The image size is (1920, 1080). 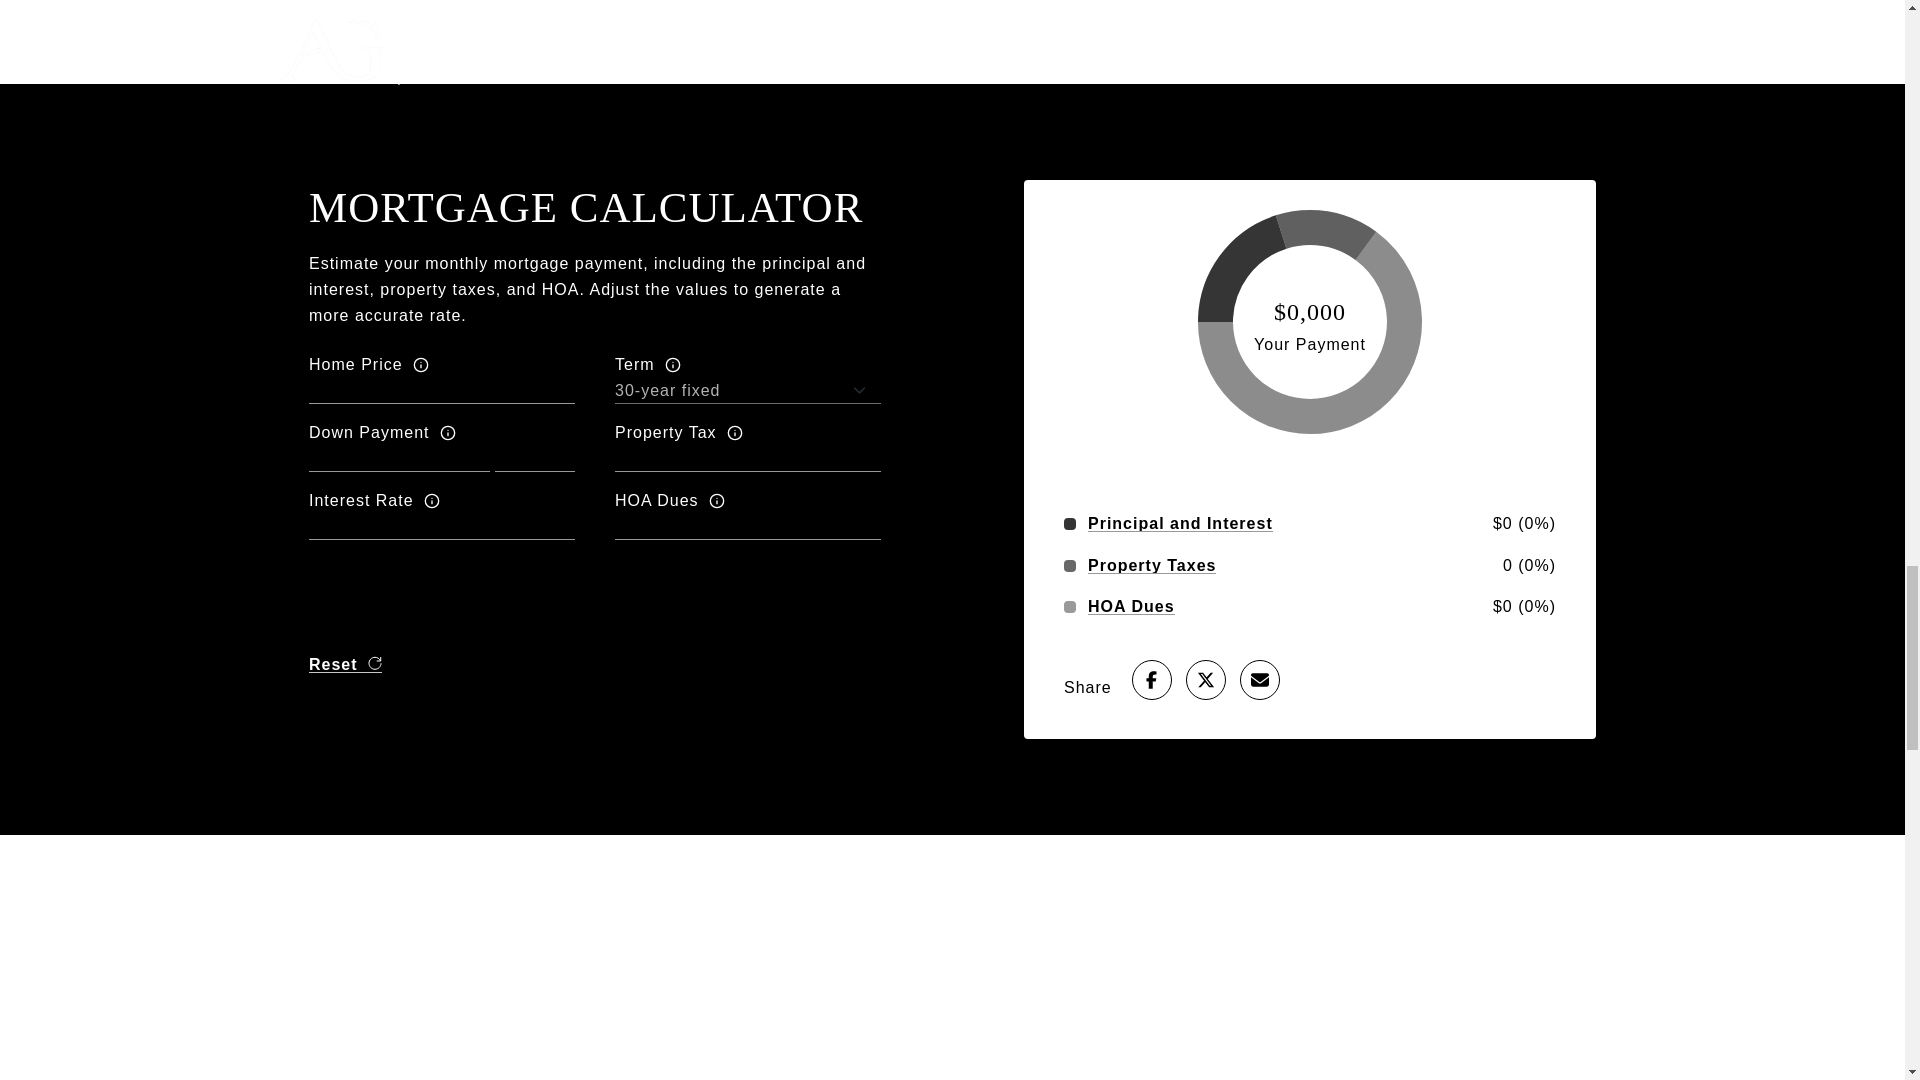 What do you see at coordinates (1152, 566) in the screenshot?
I see `Property Taxes` at bounding box center [1152, 566].